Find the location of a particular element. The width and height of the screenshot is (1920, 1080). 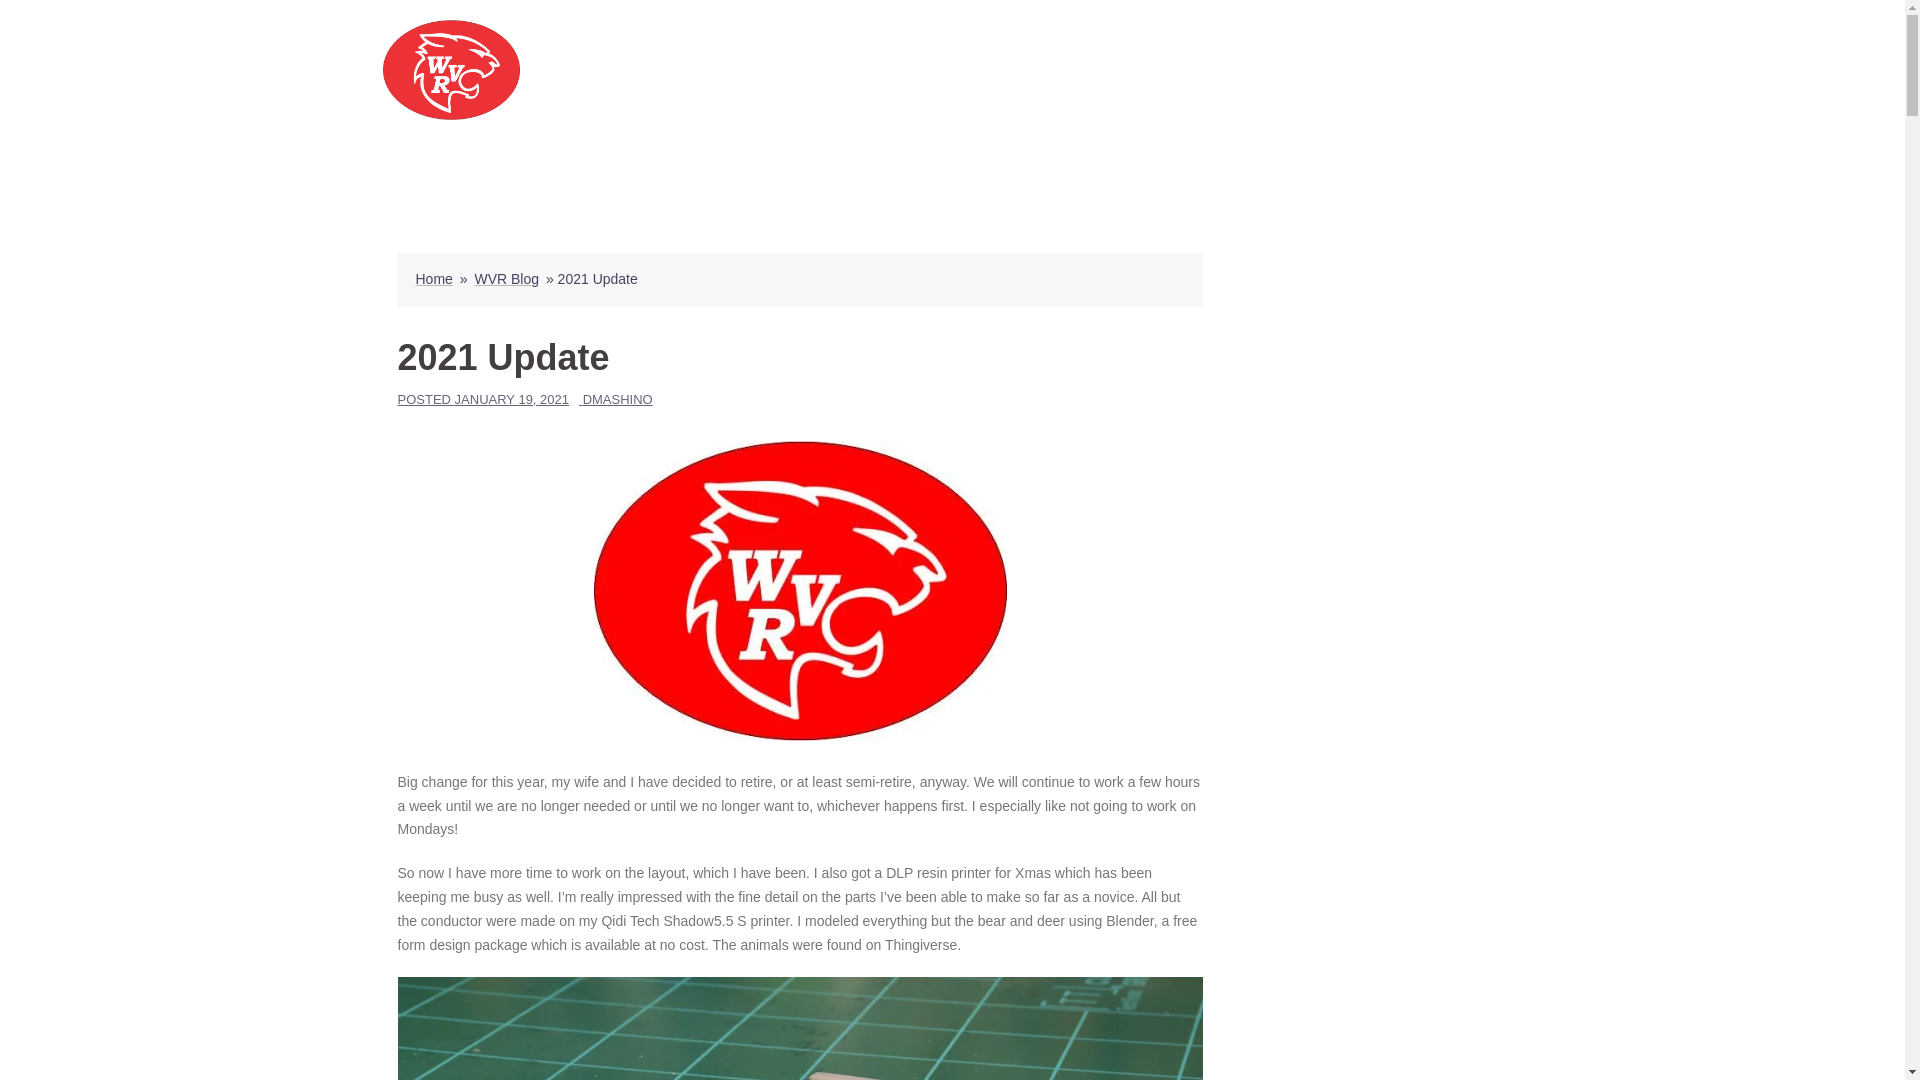

Construction is located at coordinates (1112, 70).